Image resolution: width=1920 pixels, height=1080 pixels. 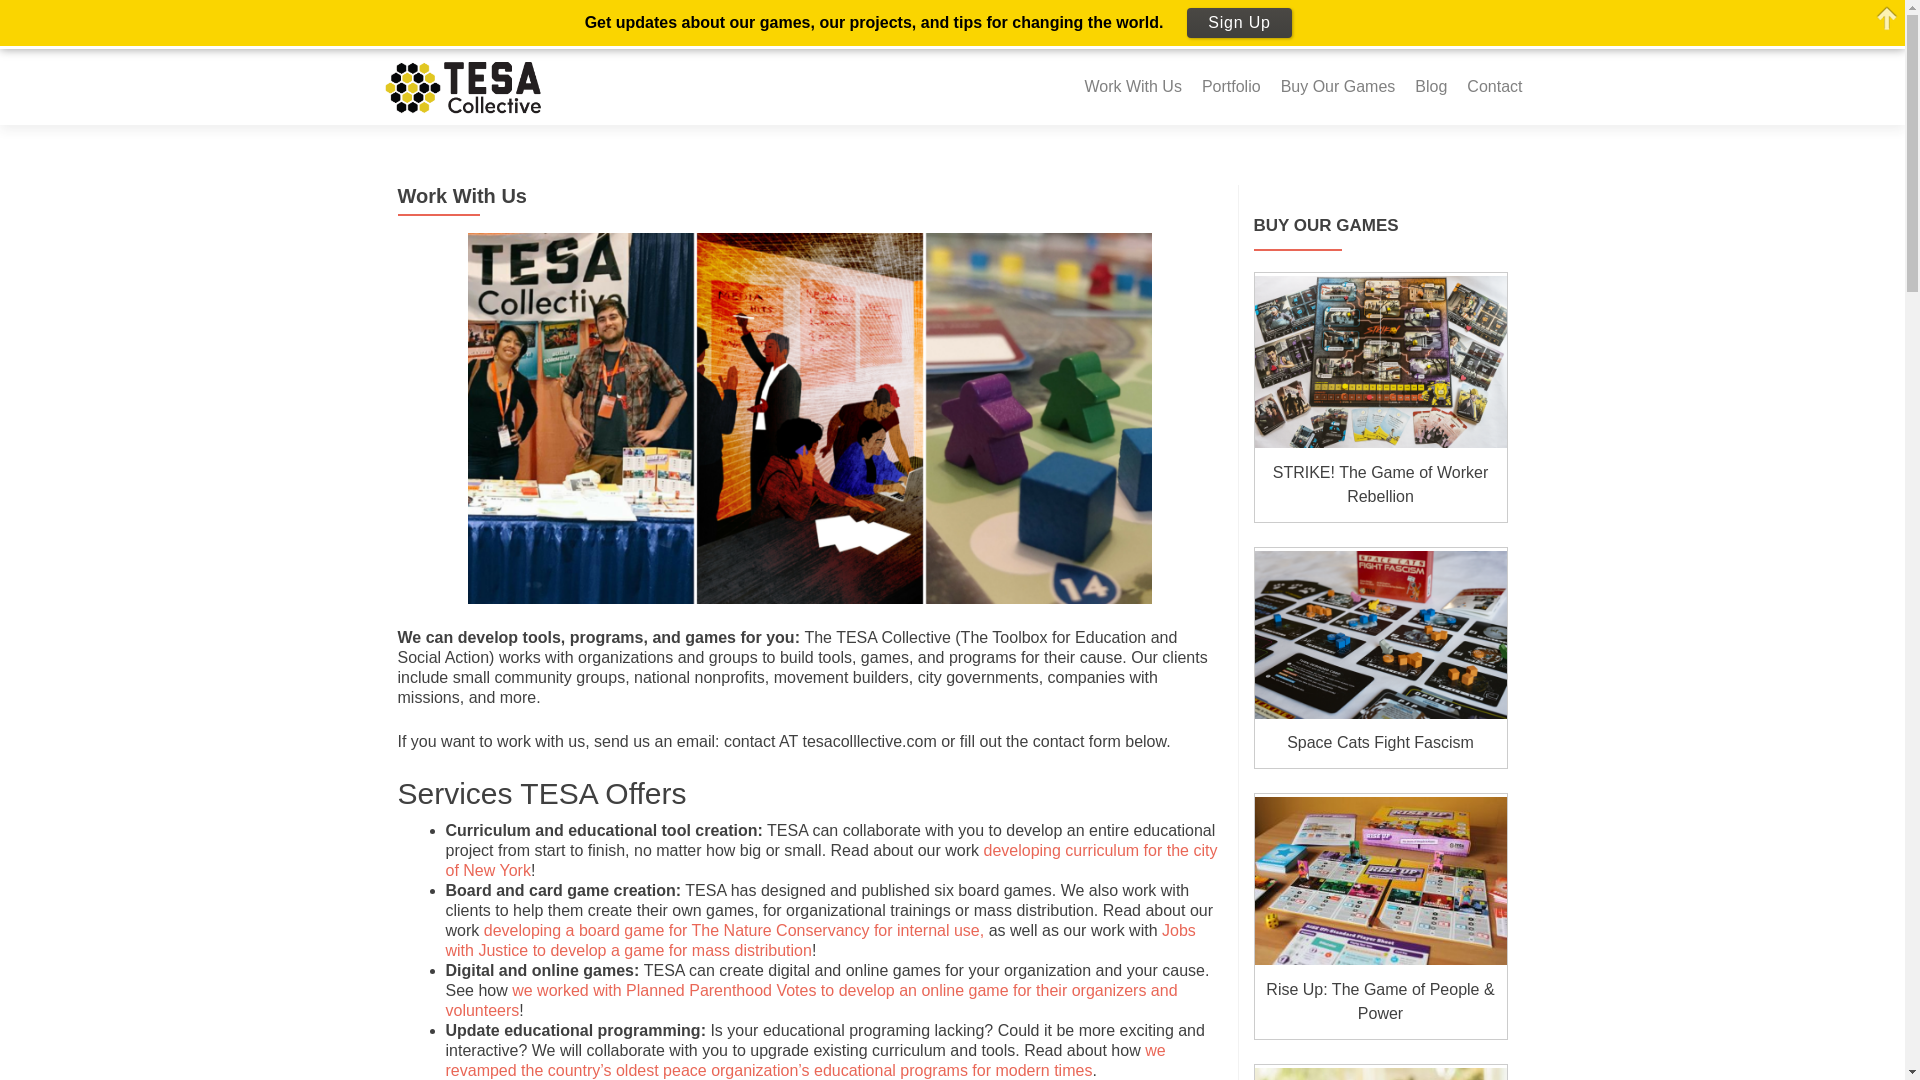 I want to click on Jobs with Justice to develop a game for mass distribution, so click(x=820, y=940).